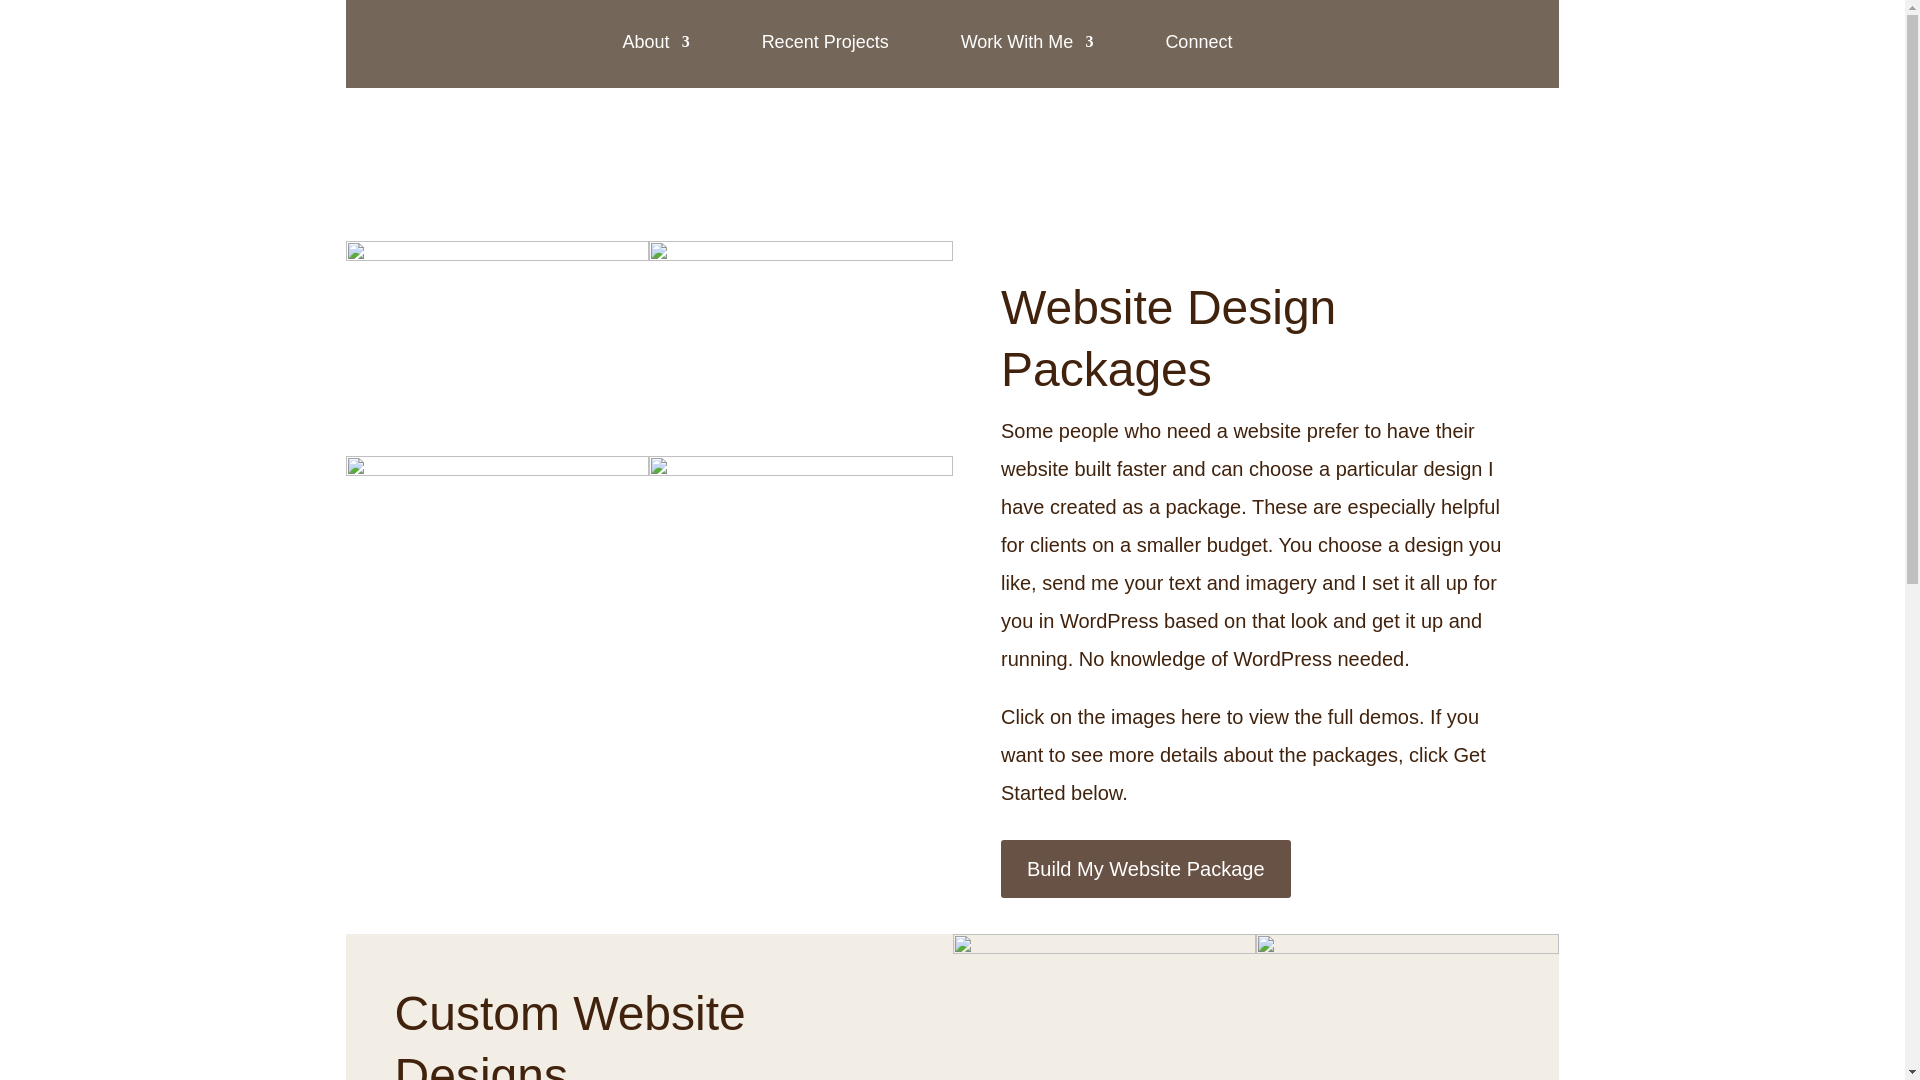  Describe the element at coordinates (1028, 42) in the screenshot. I see `Work With Me` at that location.